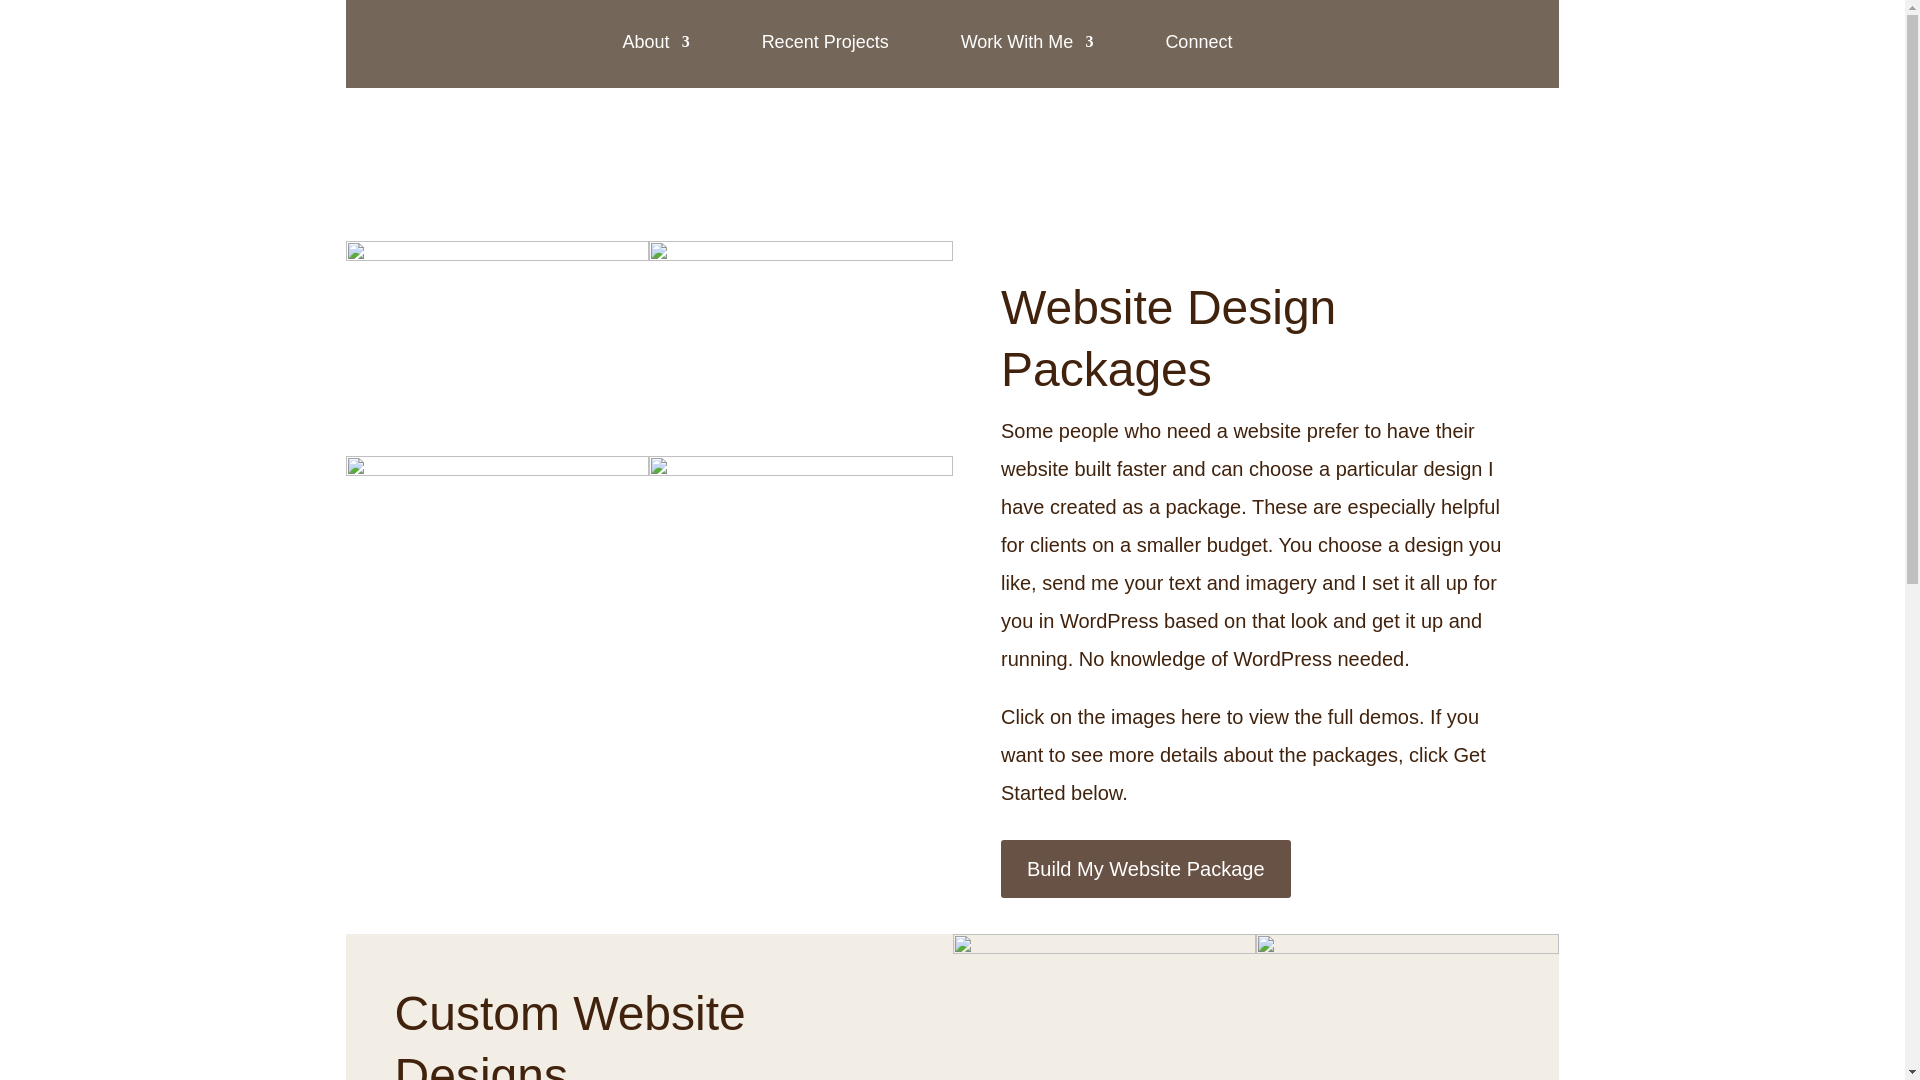  Describe the element at coordinates (1028, 42) in the screenshot. I see `Work With Me` at that location.